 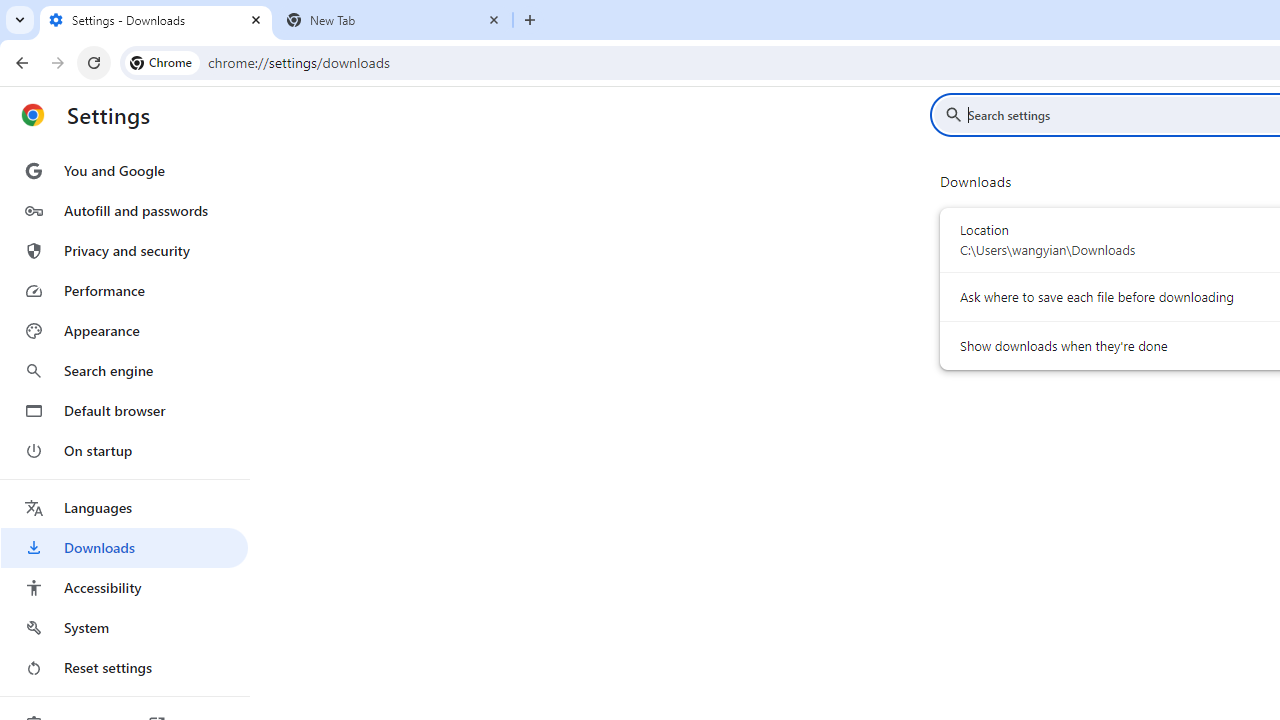 What do you see at coordinates (124, 250) in the screenshot?
I see `Privacy and security` at bounding box center [124, 250].